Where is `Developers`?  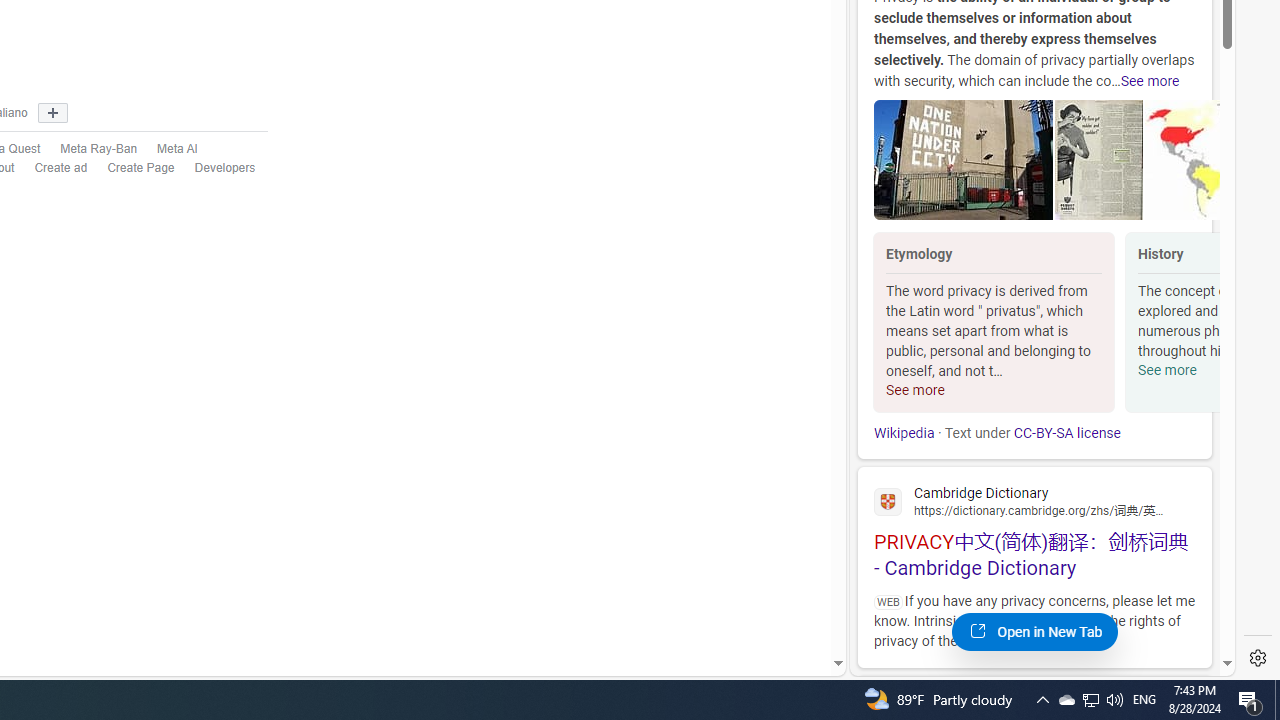 Developers is located at coordinates (215, 169).